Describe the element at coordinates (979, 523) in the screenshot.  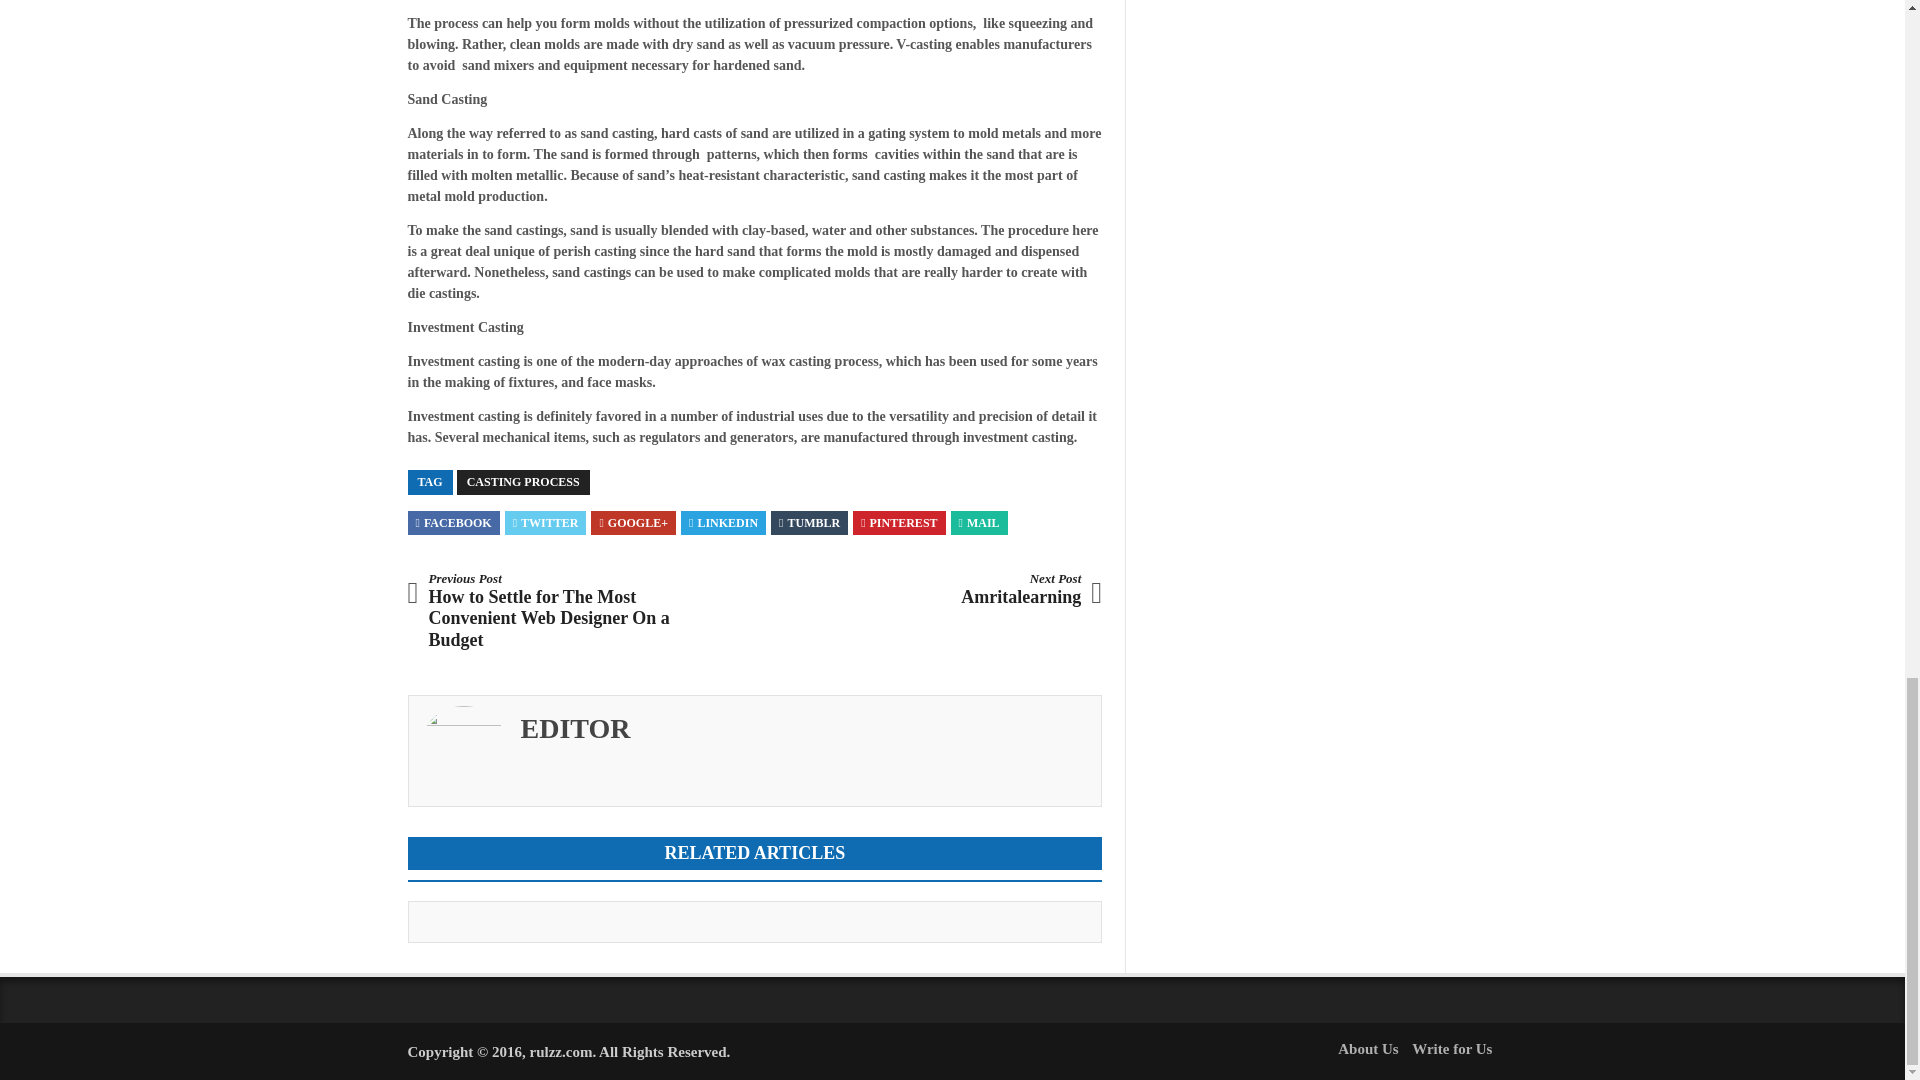
I see `Mail` at that location.